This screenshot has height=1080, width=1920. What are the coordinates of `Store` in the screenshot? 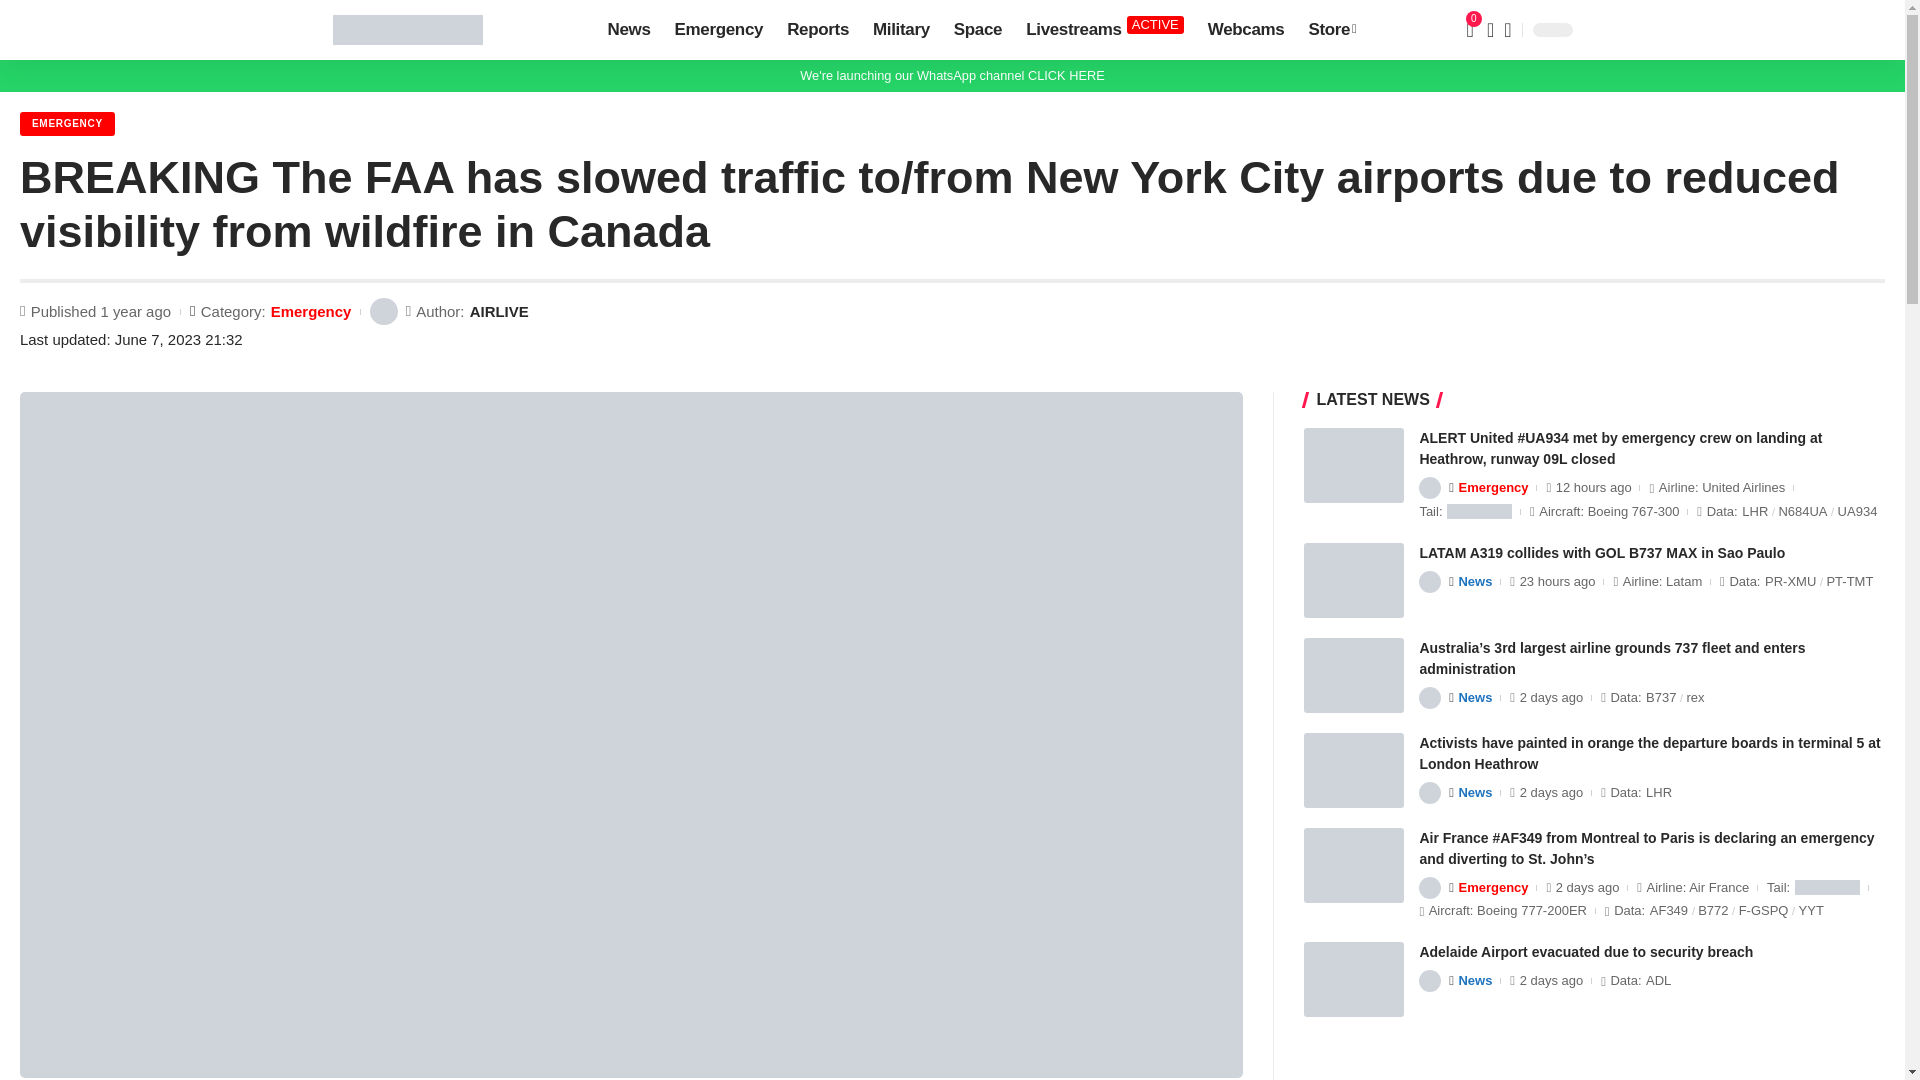 It's located at (1332, 30).